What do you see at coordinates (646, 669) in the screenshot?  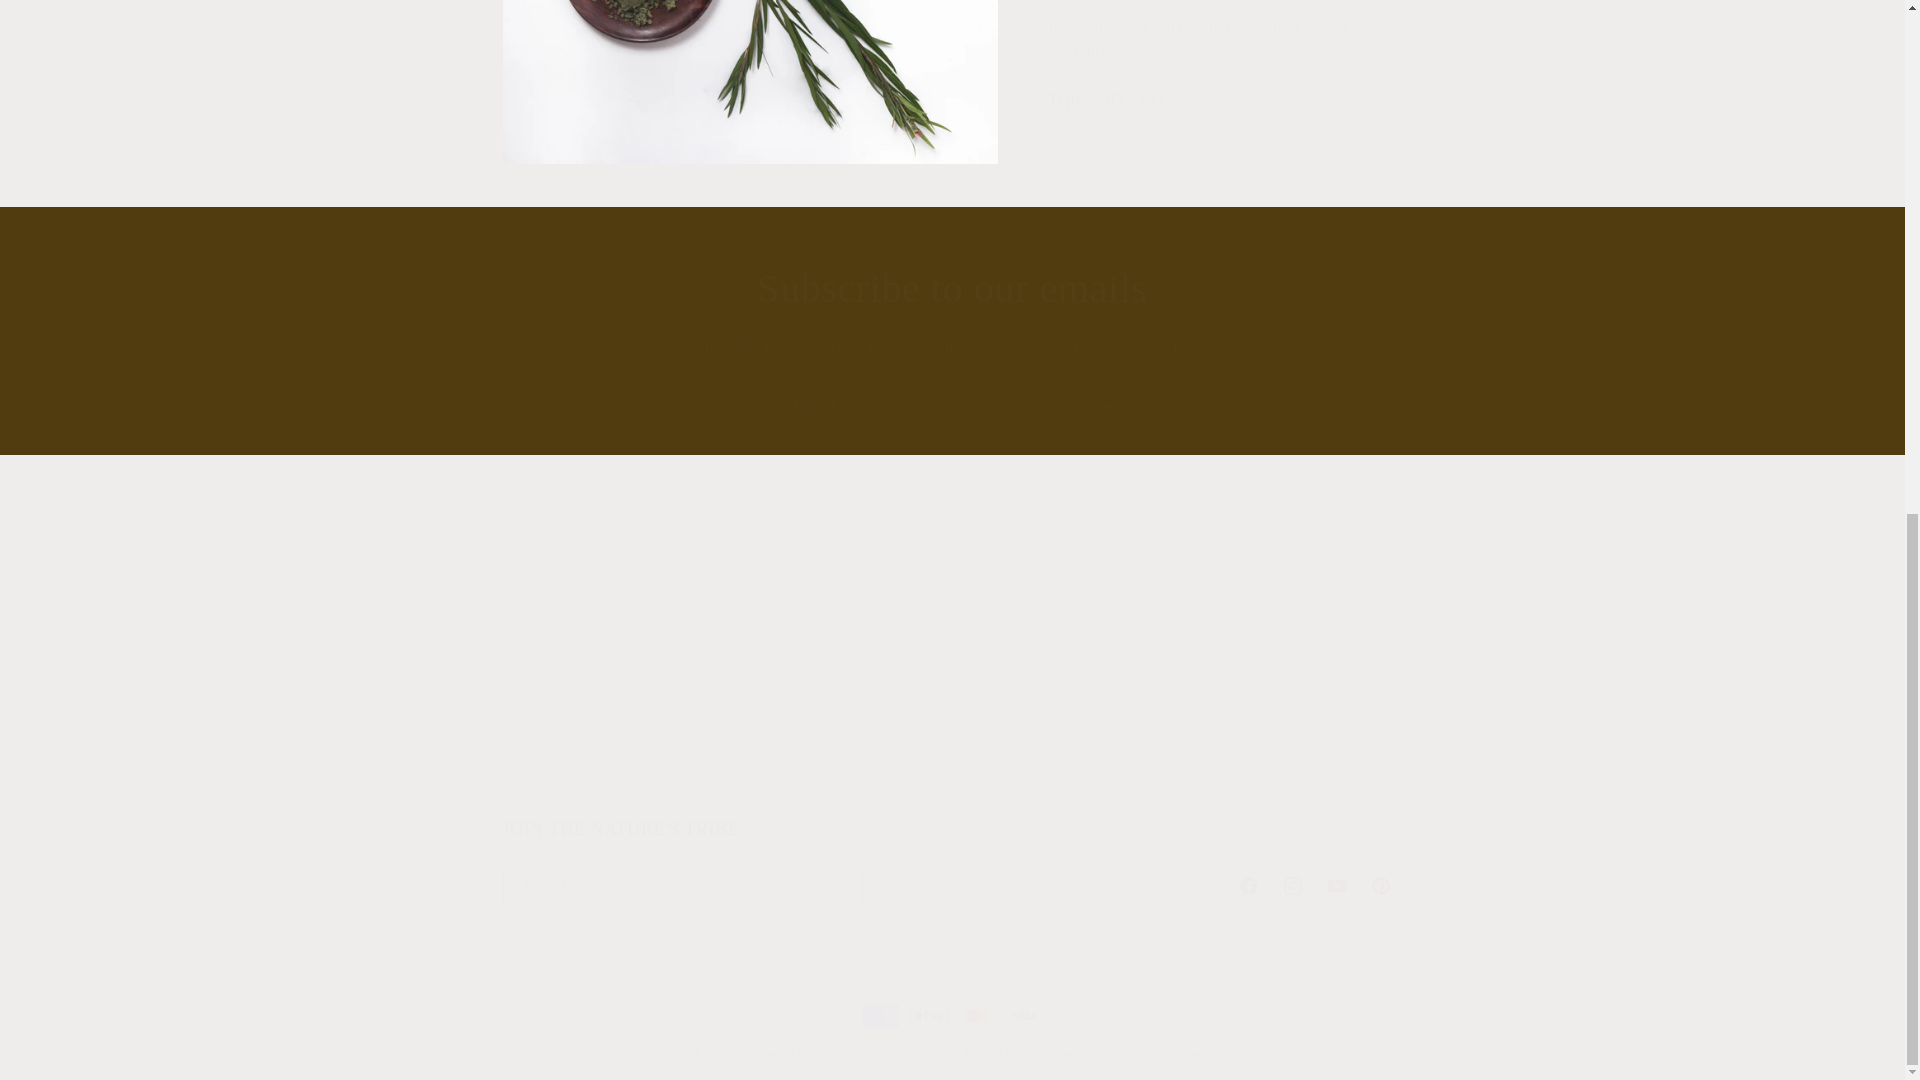 I see `Email` at bounding box center [646, 669].